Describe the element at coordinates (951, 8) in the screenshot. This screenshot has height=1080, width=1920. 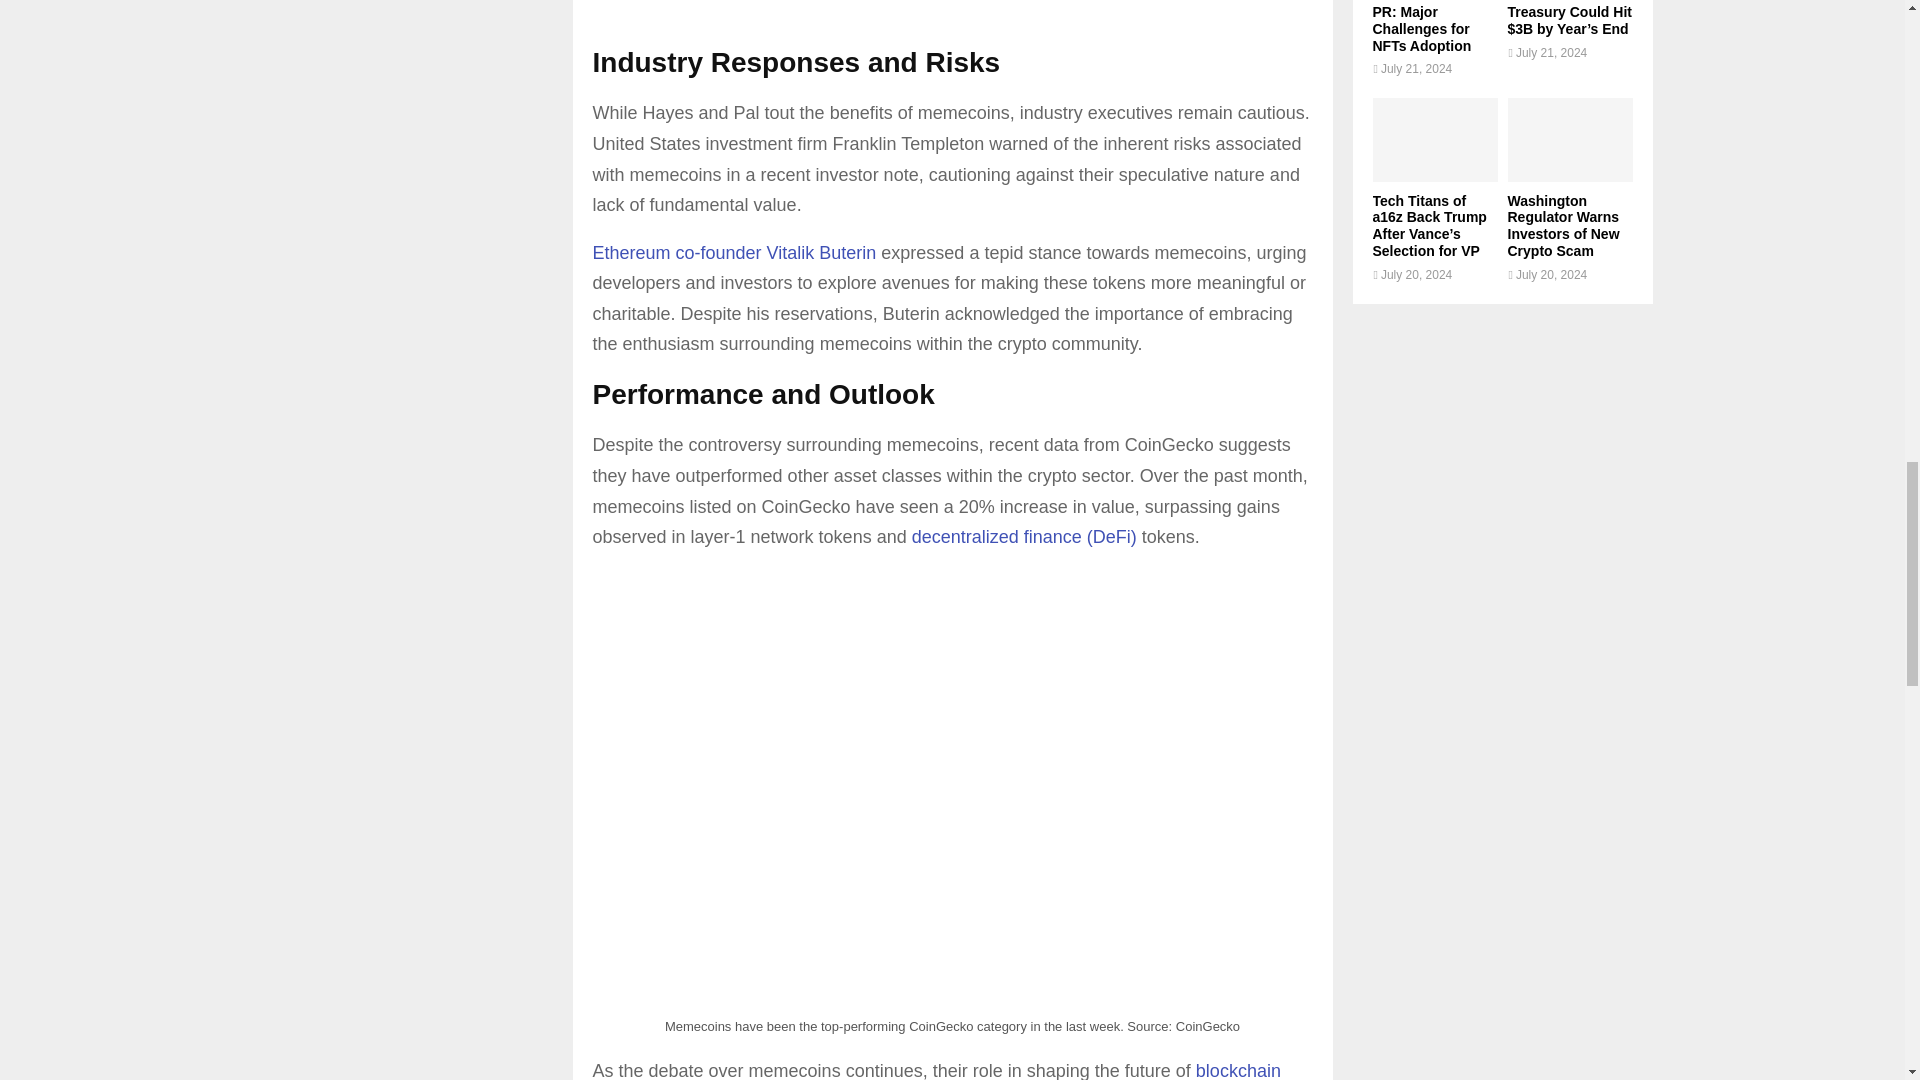
I see `The Return of Crypto King Arthur Hayes` at that location.